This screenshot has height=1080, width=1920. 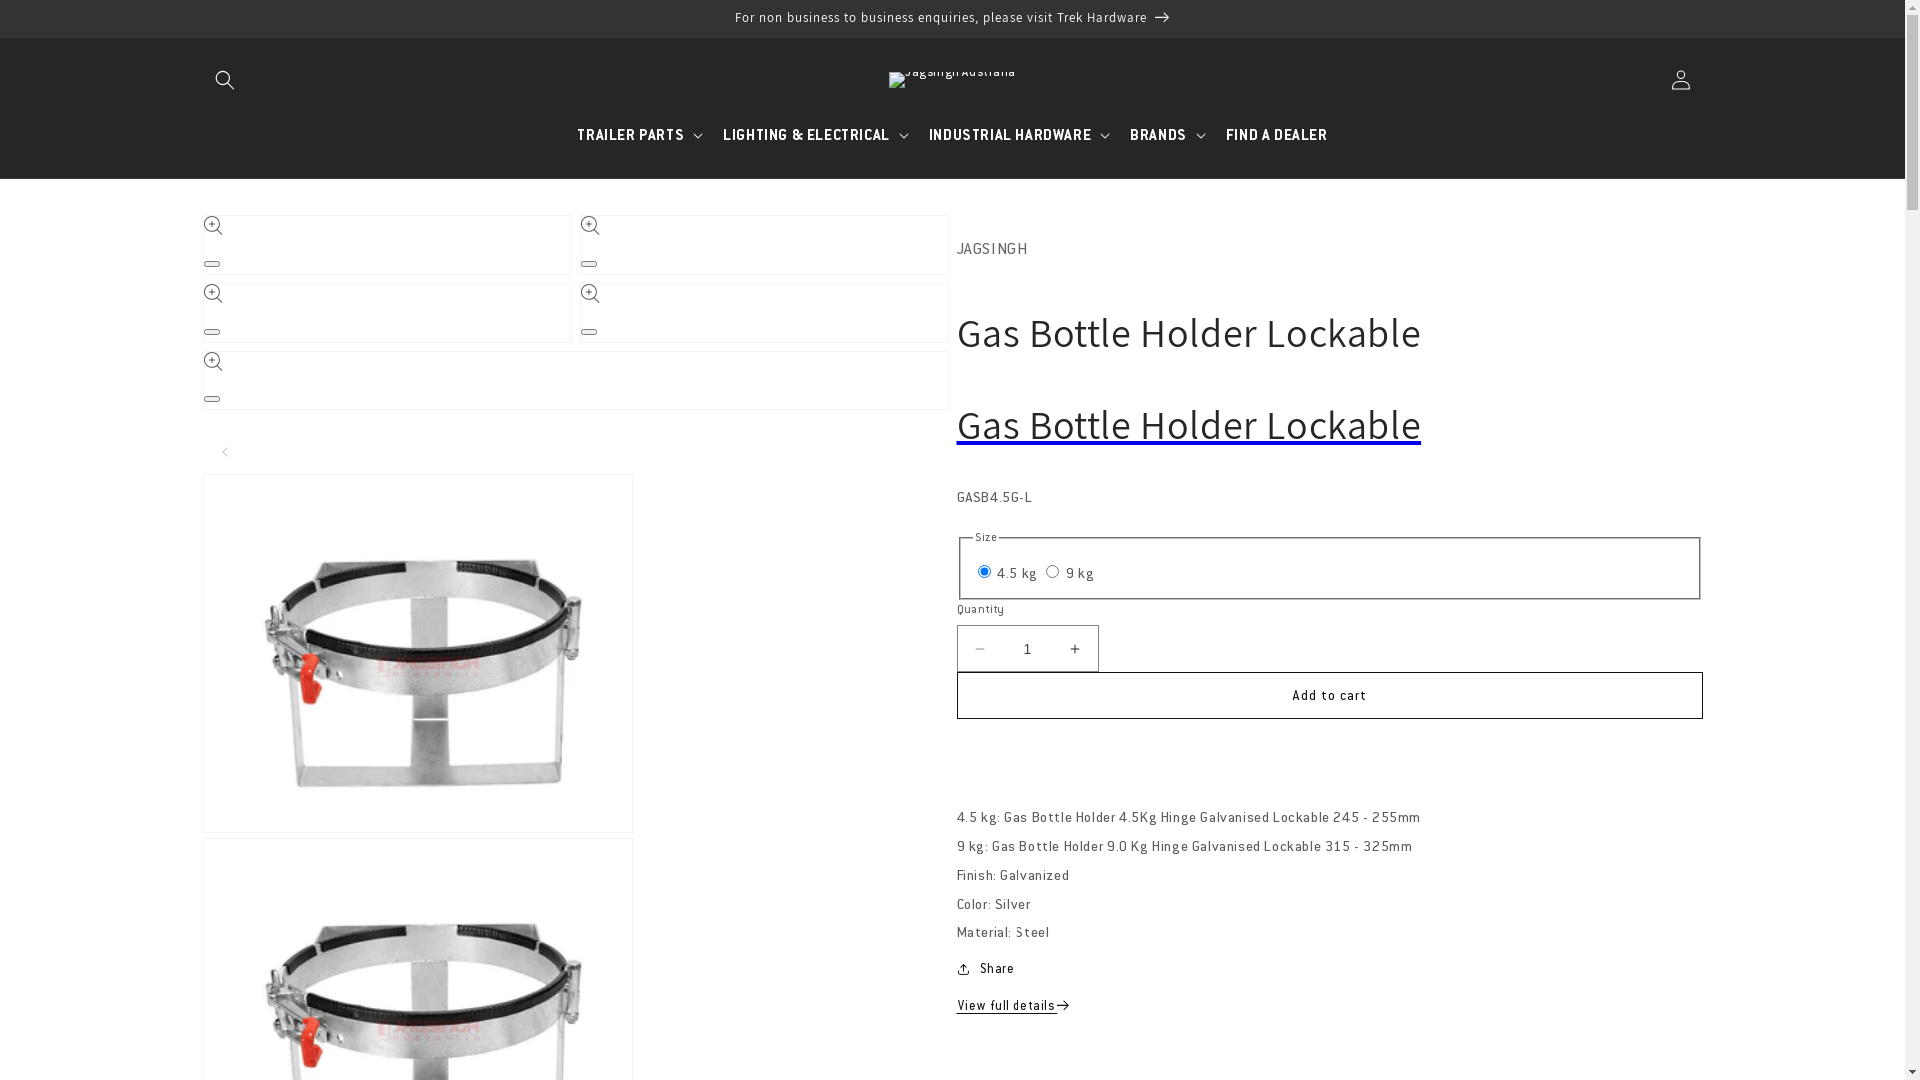 I want to click on Log in, so click(x=1680, y=80).